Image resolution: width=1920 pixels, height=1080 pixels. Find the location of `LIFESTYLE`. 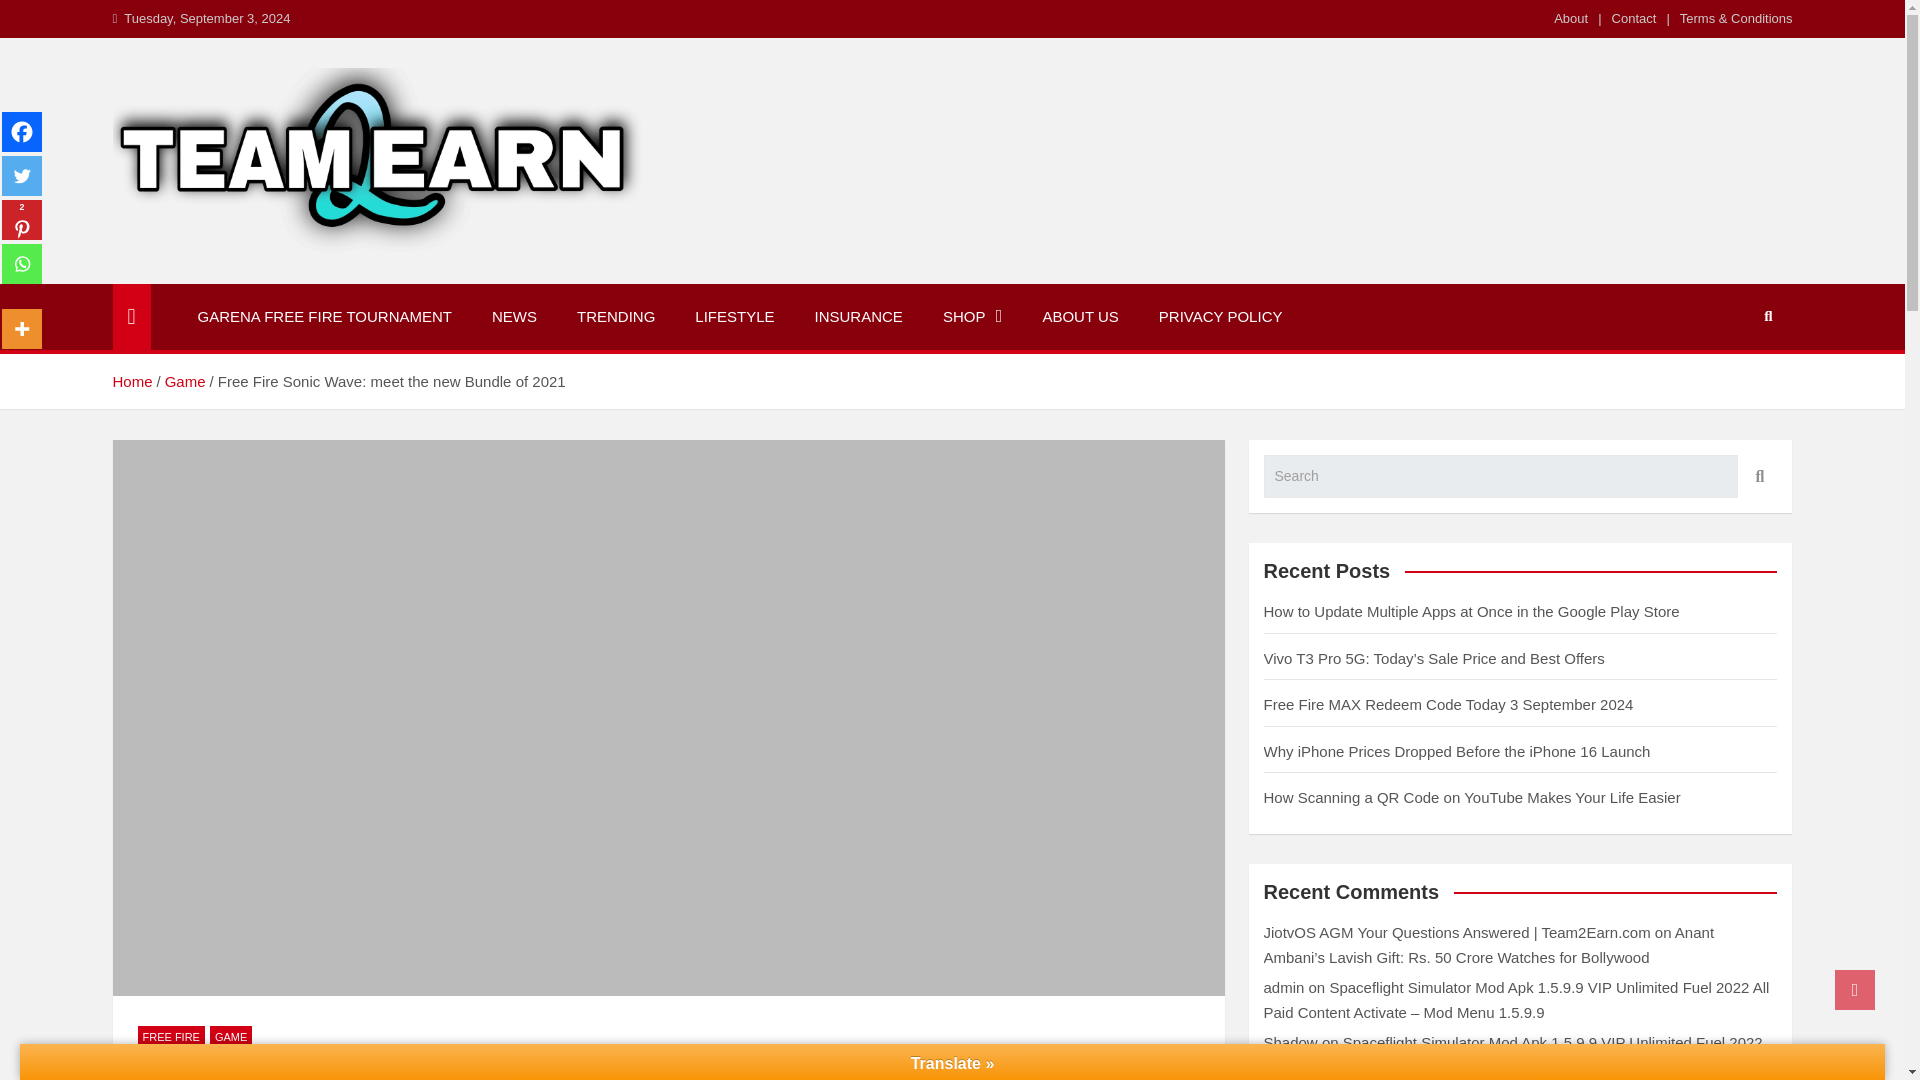

LIFESTYLE is located at coordinates (734, 316).